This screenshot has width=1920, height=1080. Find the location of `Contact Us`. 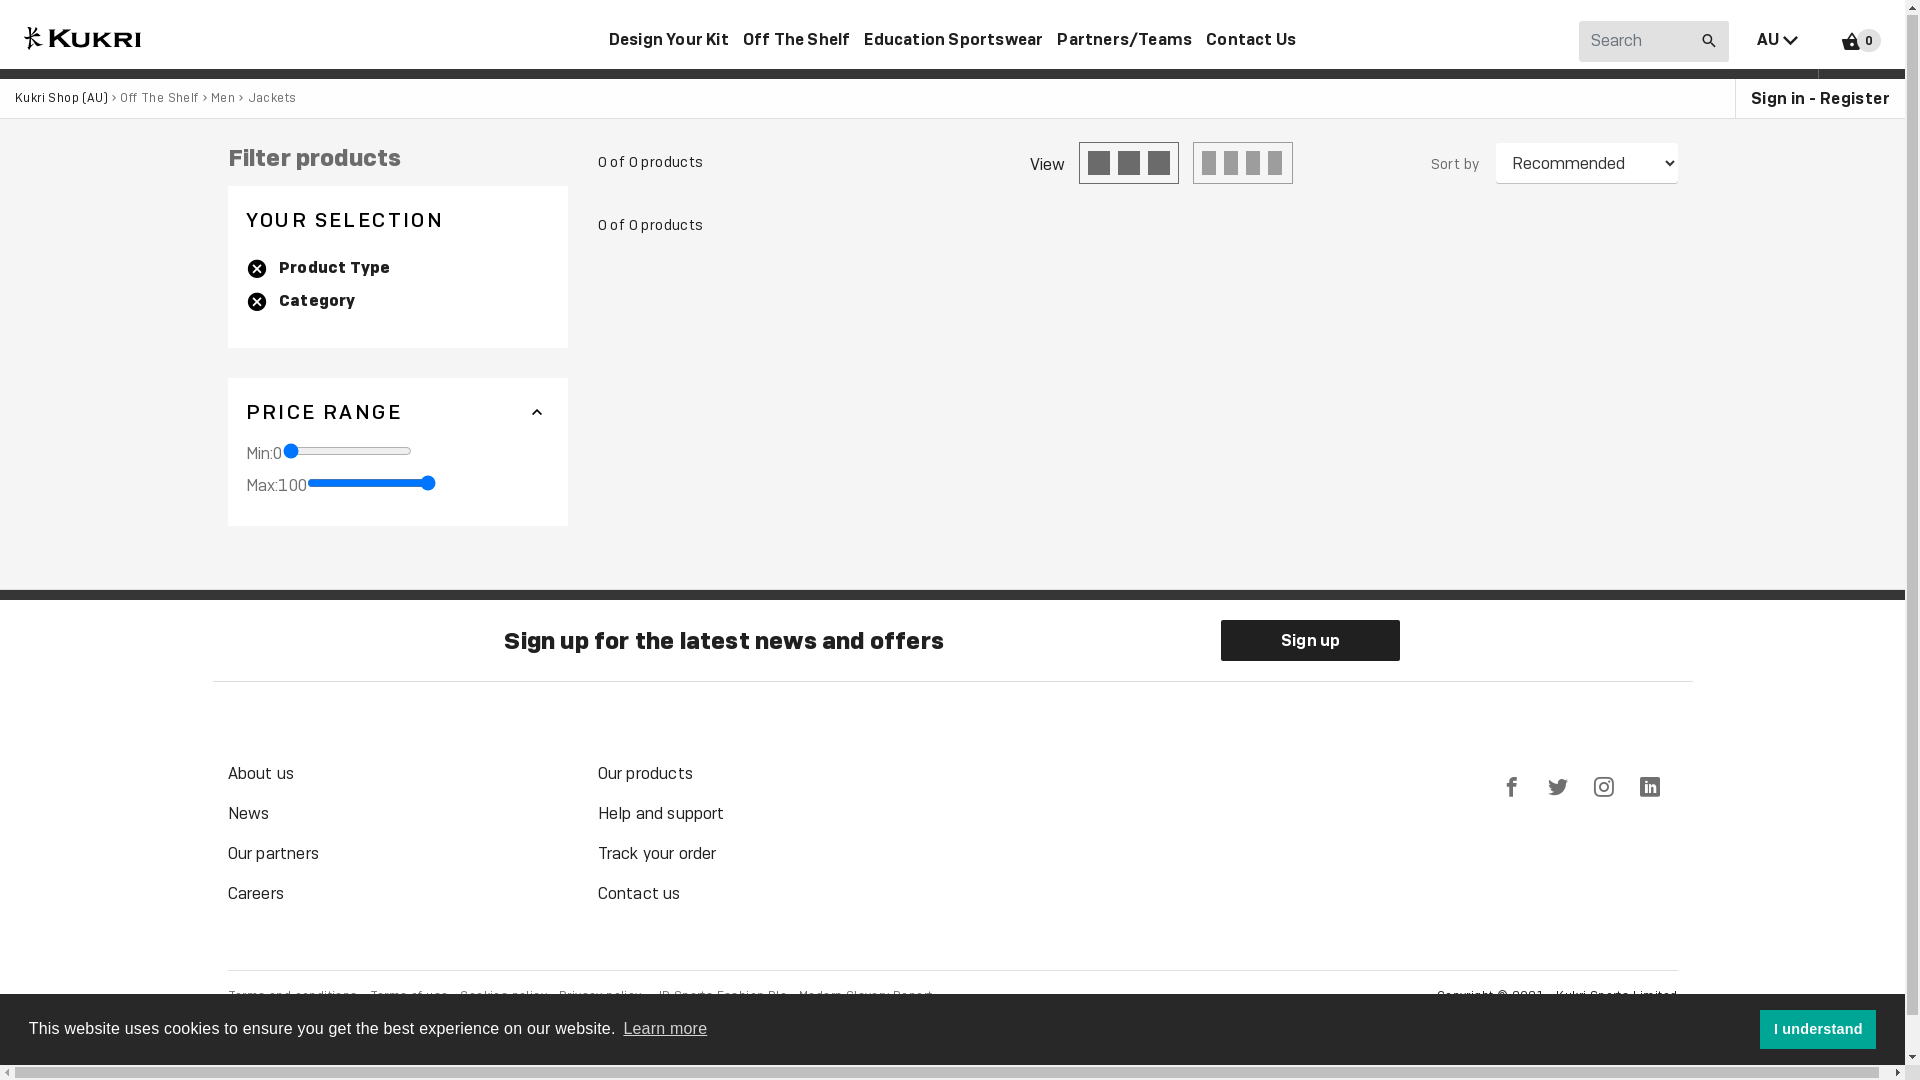

Contact Us is located at coordinates (1251, 40).